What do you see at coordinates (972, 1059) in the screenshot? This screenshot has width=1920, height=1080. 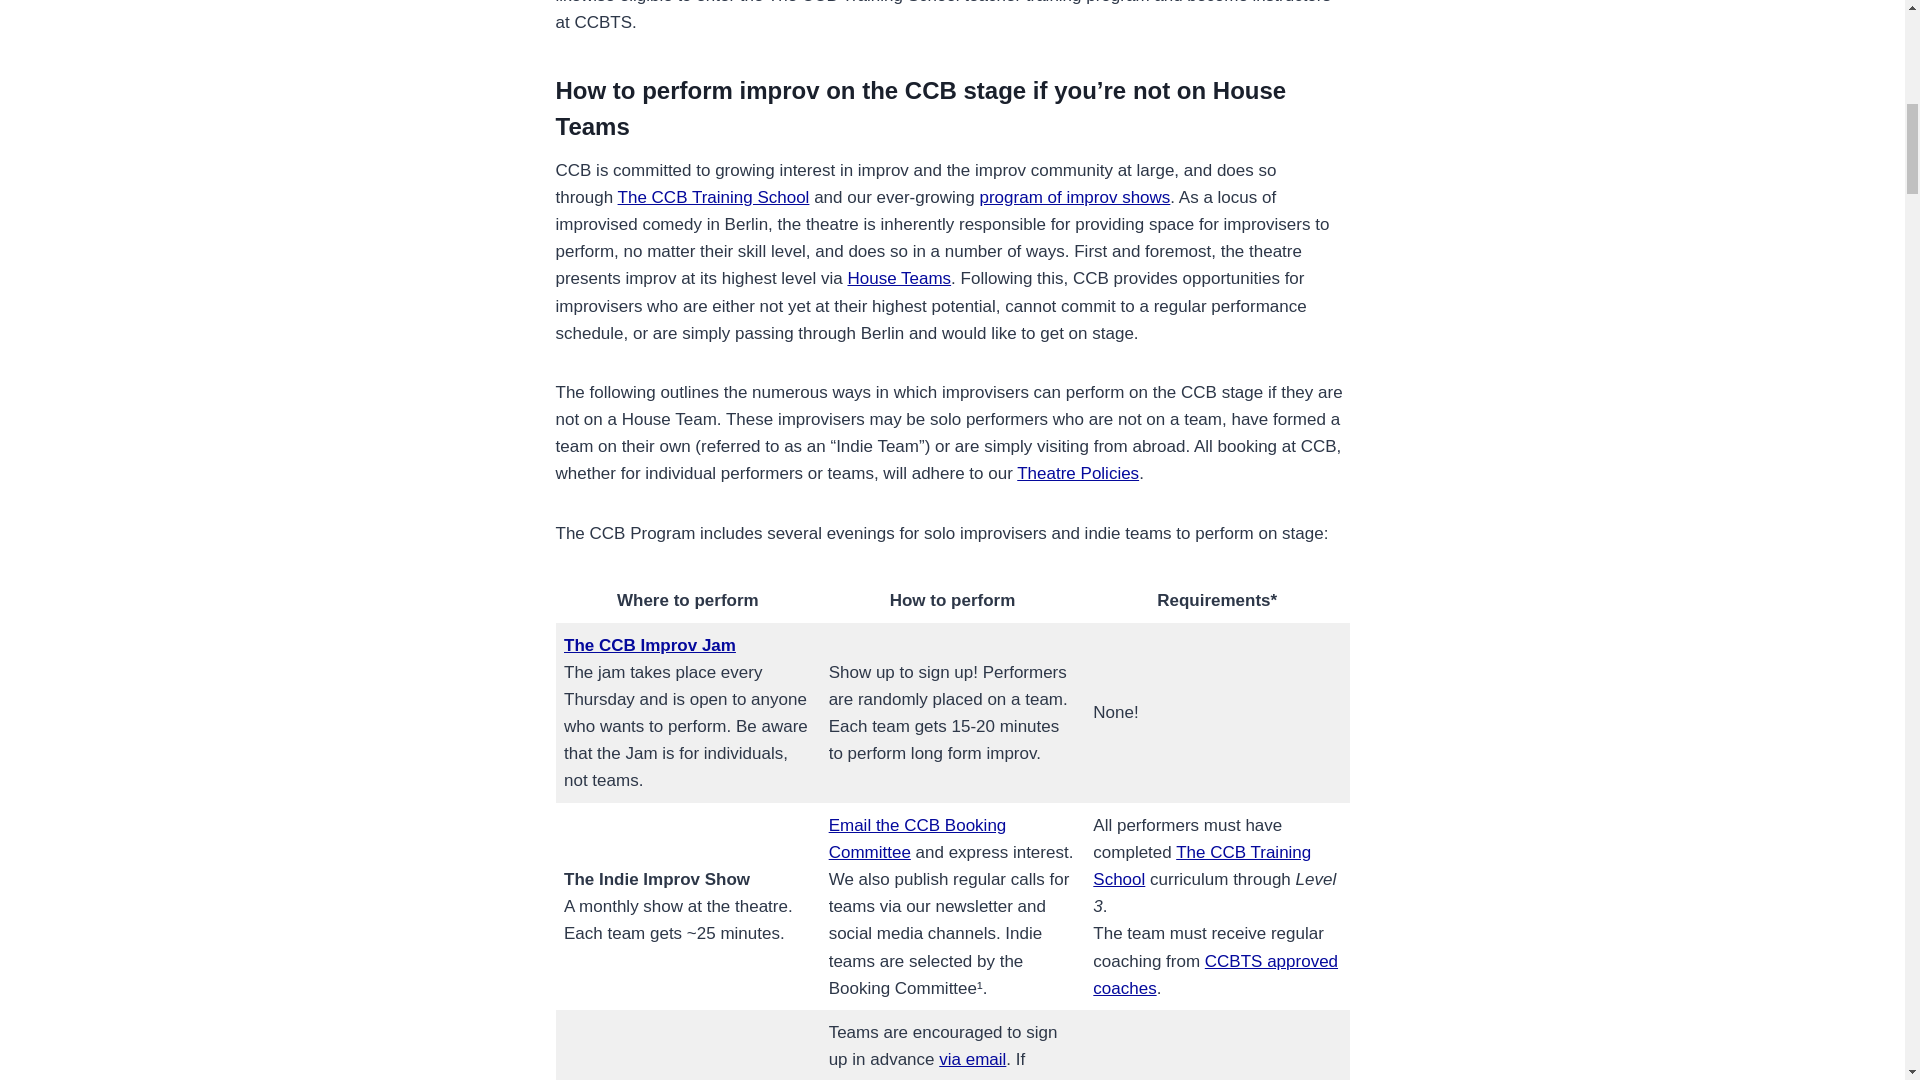 I see `via email` at bounding box center [972, 1059].